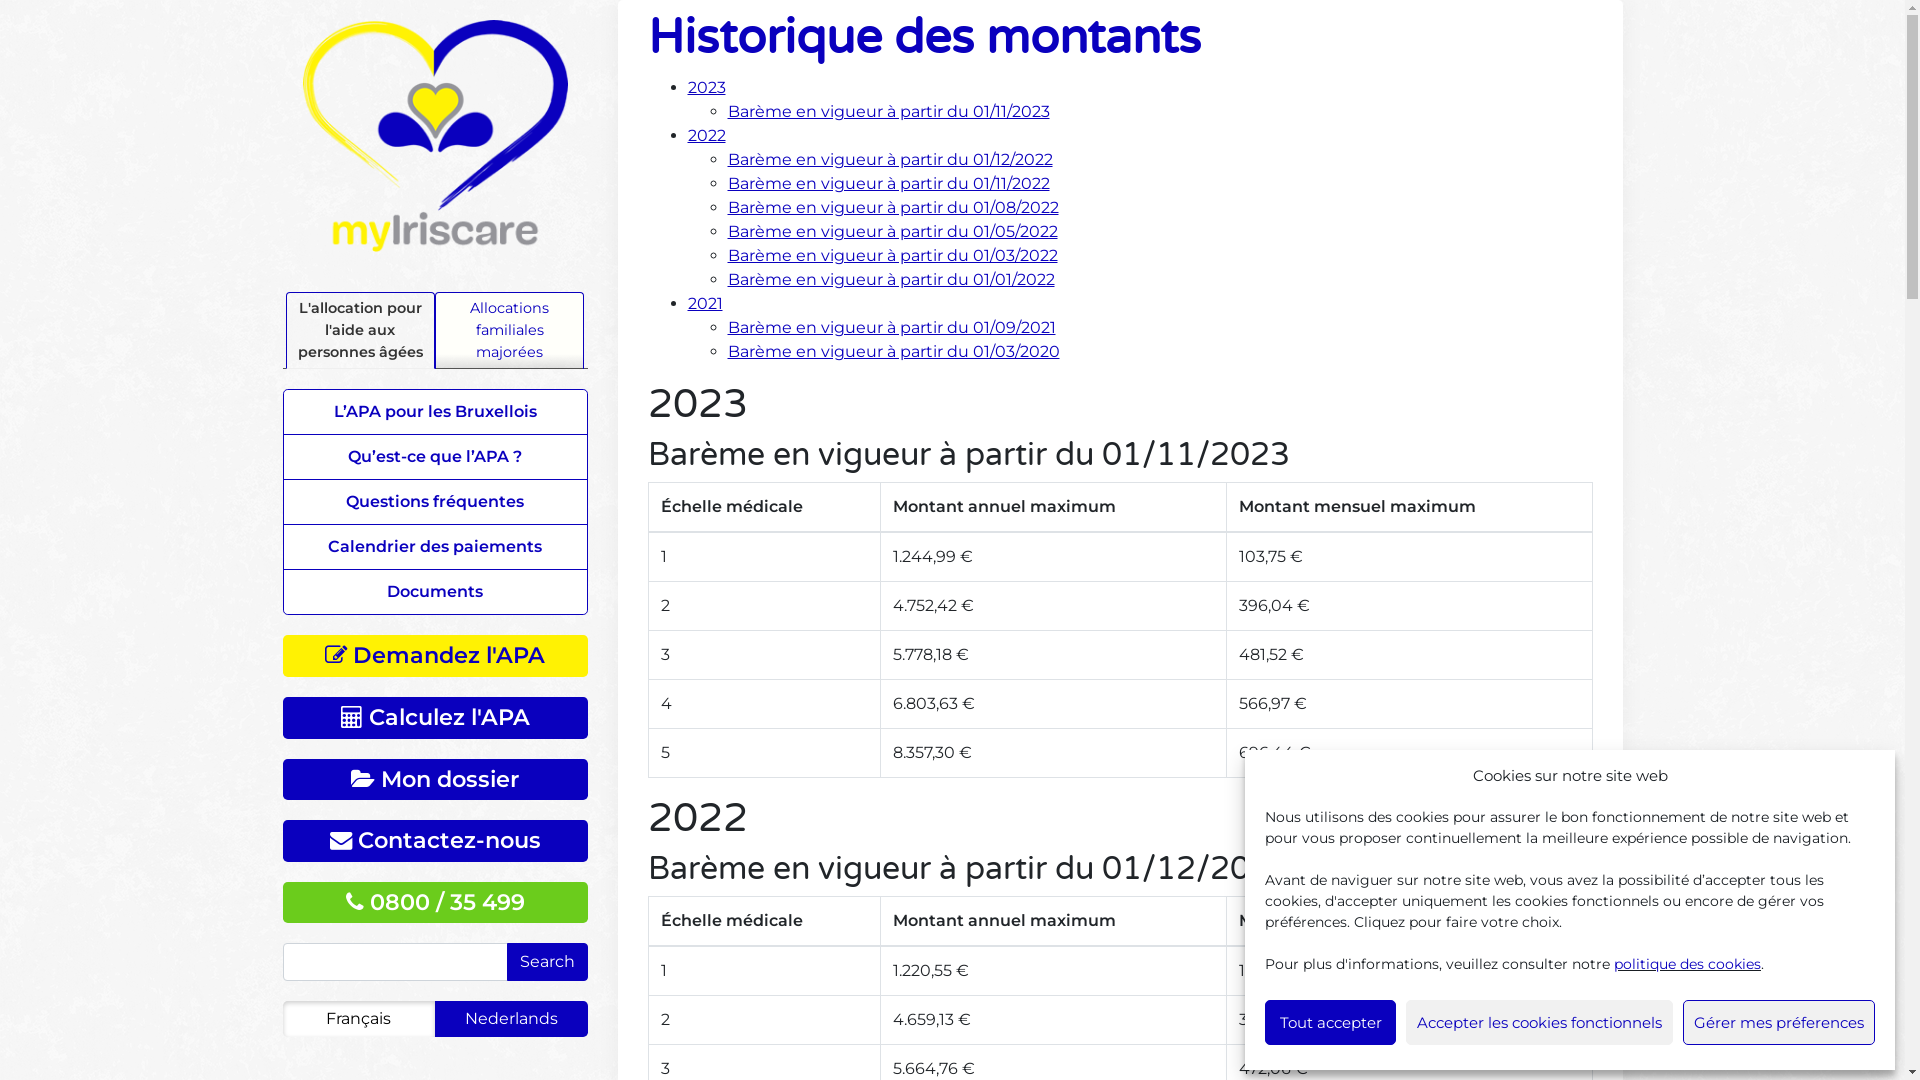 This screenshot has width=1920, height=1080. Describe the element at coordinates (546, 962) in the screenshot. I see `Search` at that location.